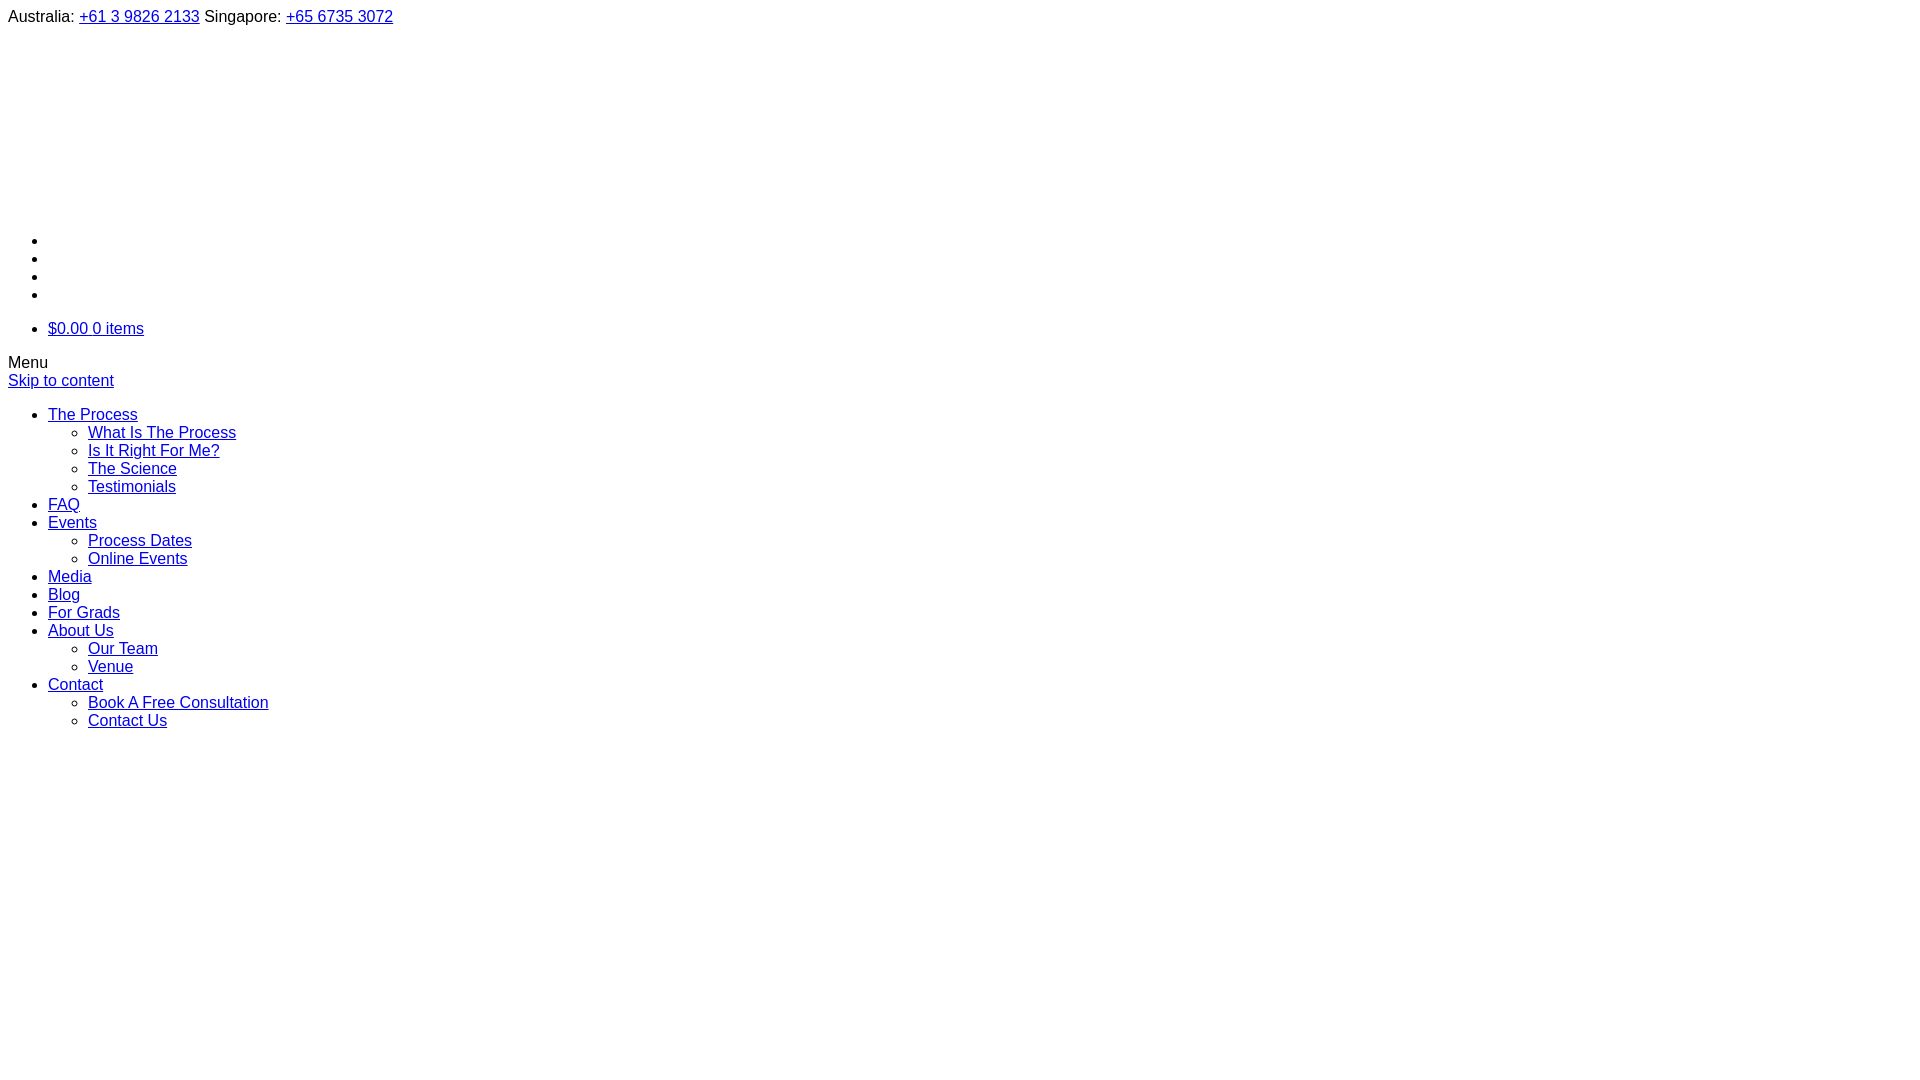 Image resolution: width=1920 pixels, height=1080 pixels. Describe the element at coordinates (120, 206) in the screenshot. I see `Hoffman Process Australia` at that location.